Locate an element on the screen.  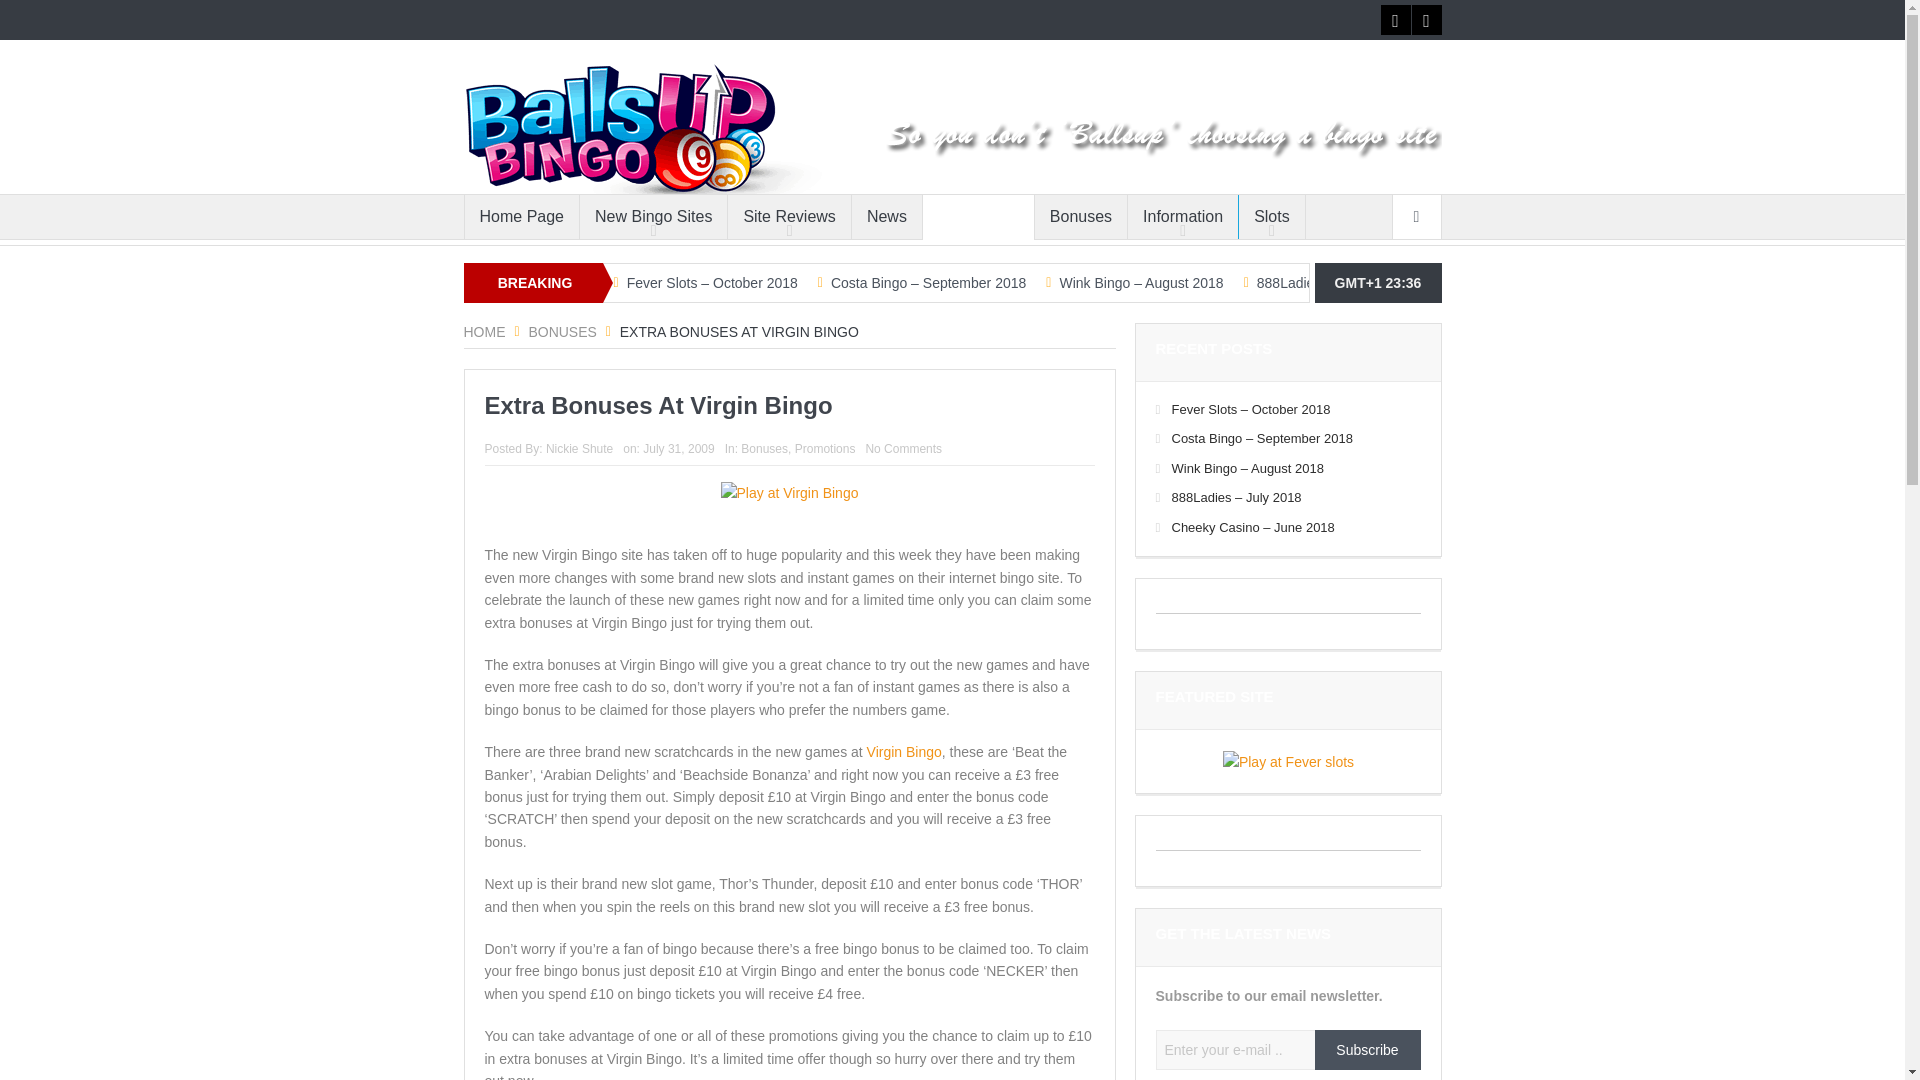
Promotions is located at coordinates (978, 216).